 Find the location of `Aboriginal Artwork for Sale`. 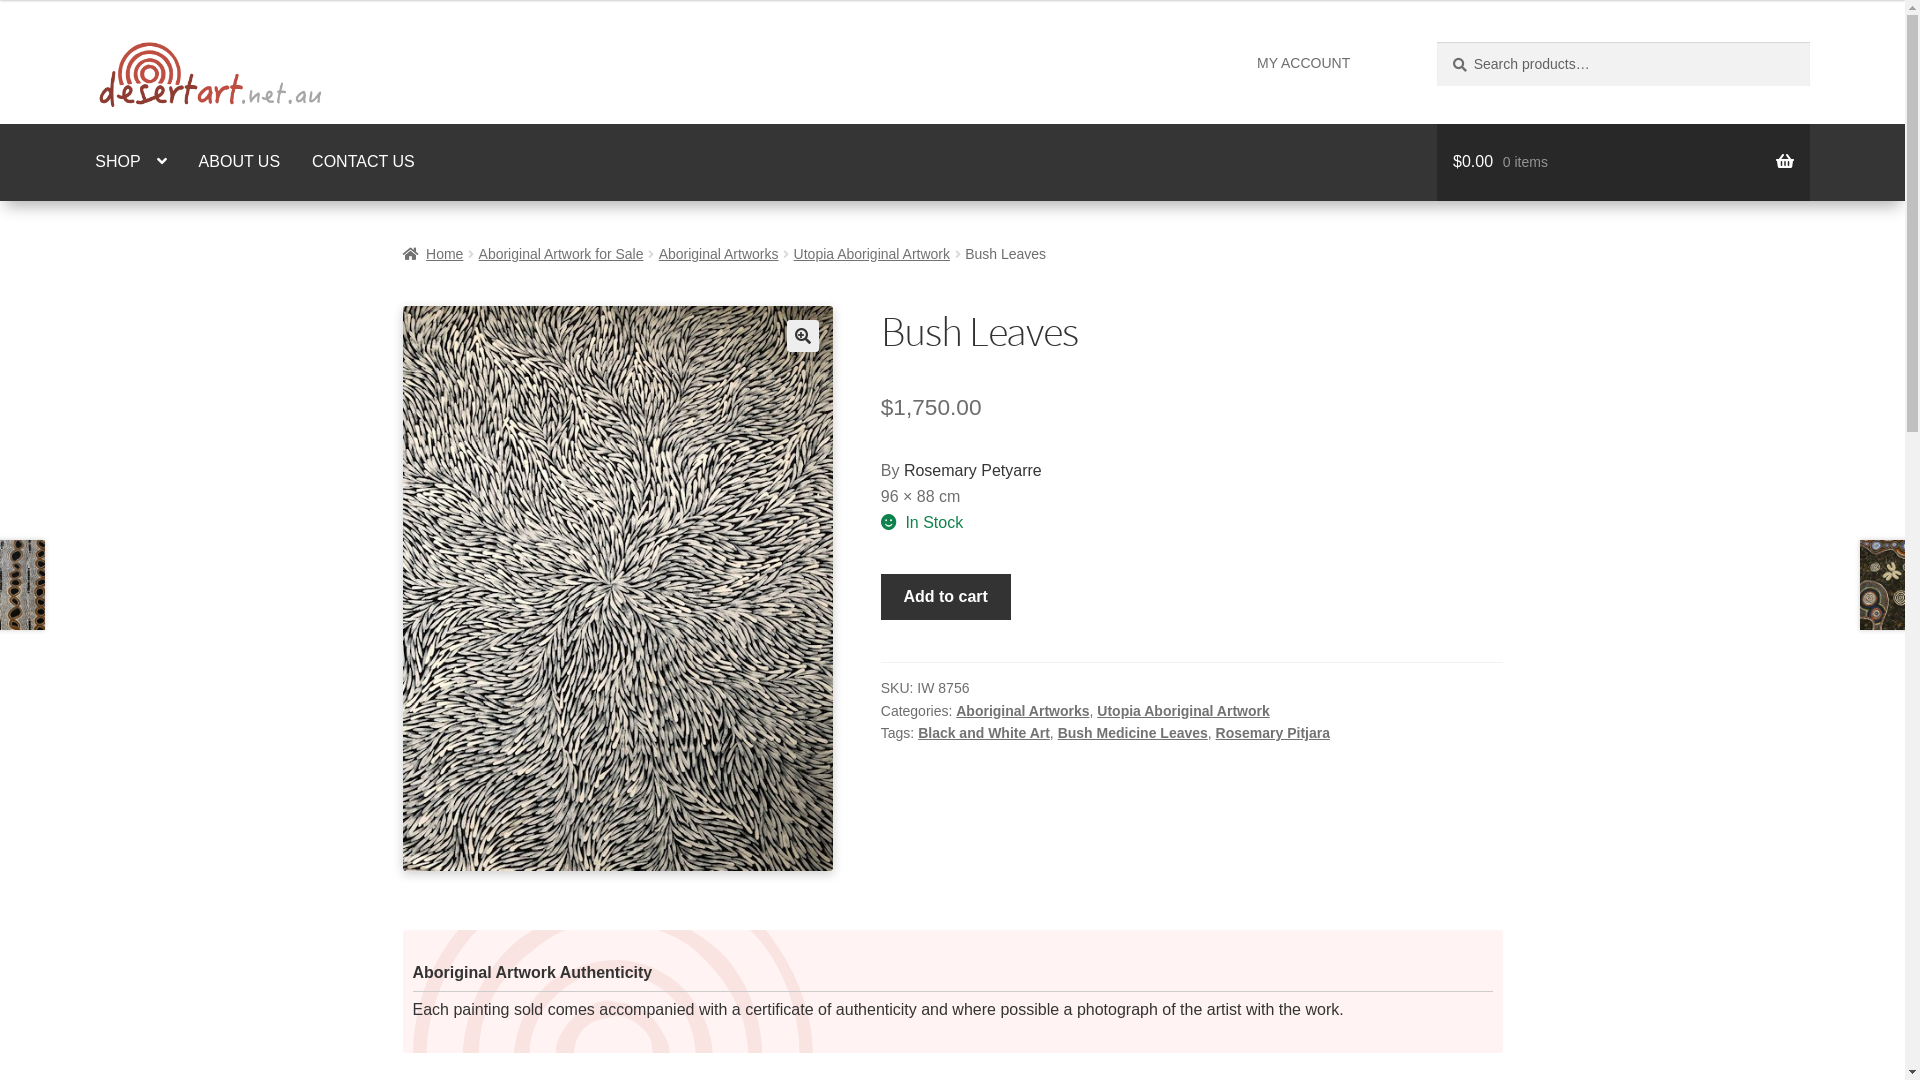

Aboriginal Artwork for Sale is located at coordinates (562, 254).